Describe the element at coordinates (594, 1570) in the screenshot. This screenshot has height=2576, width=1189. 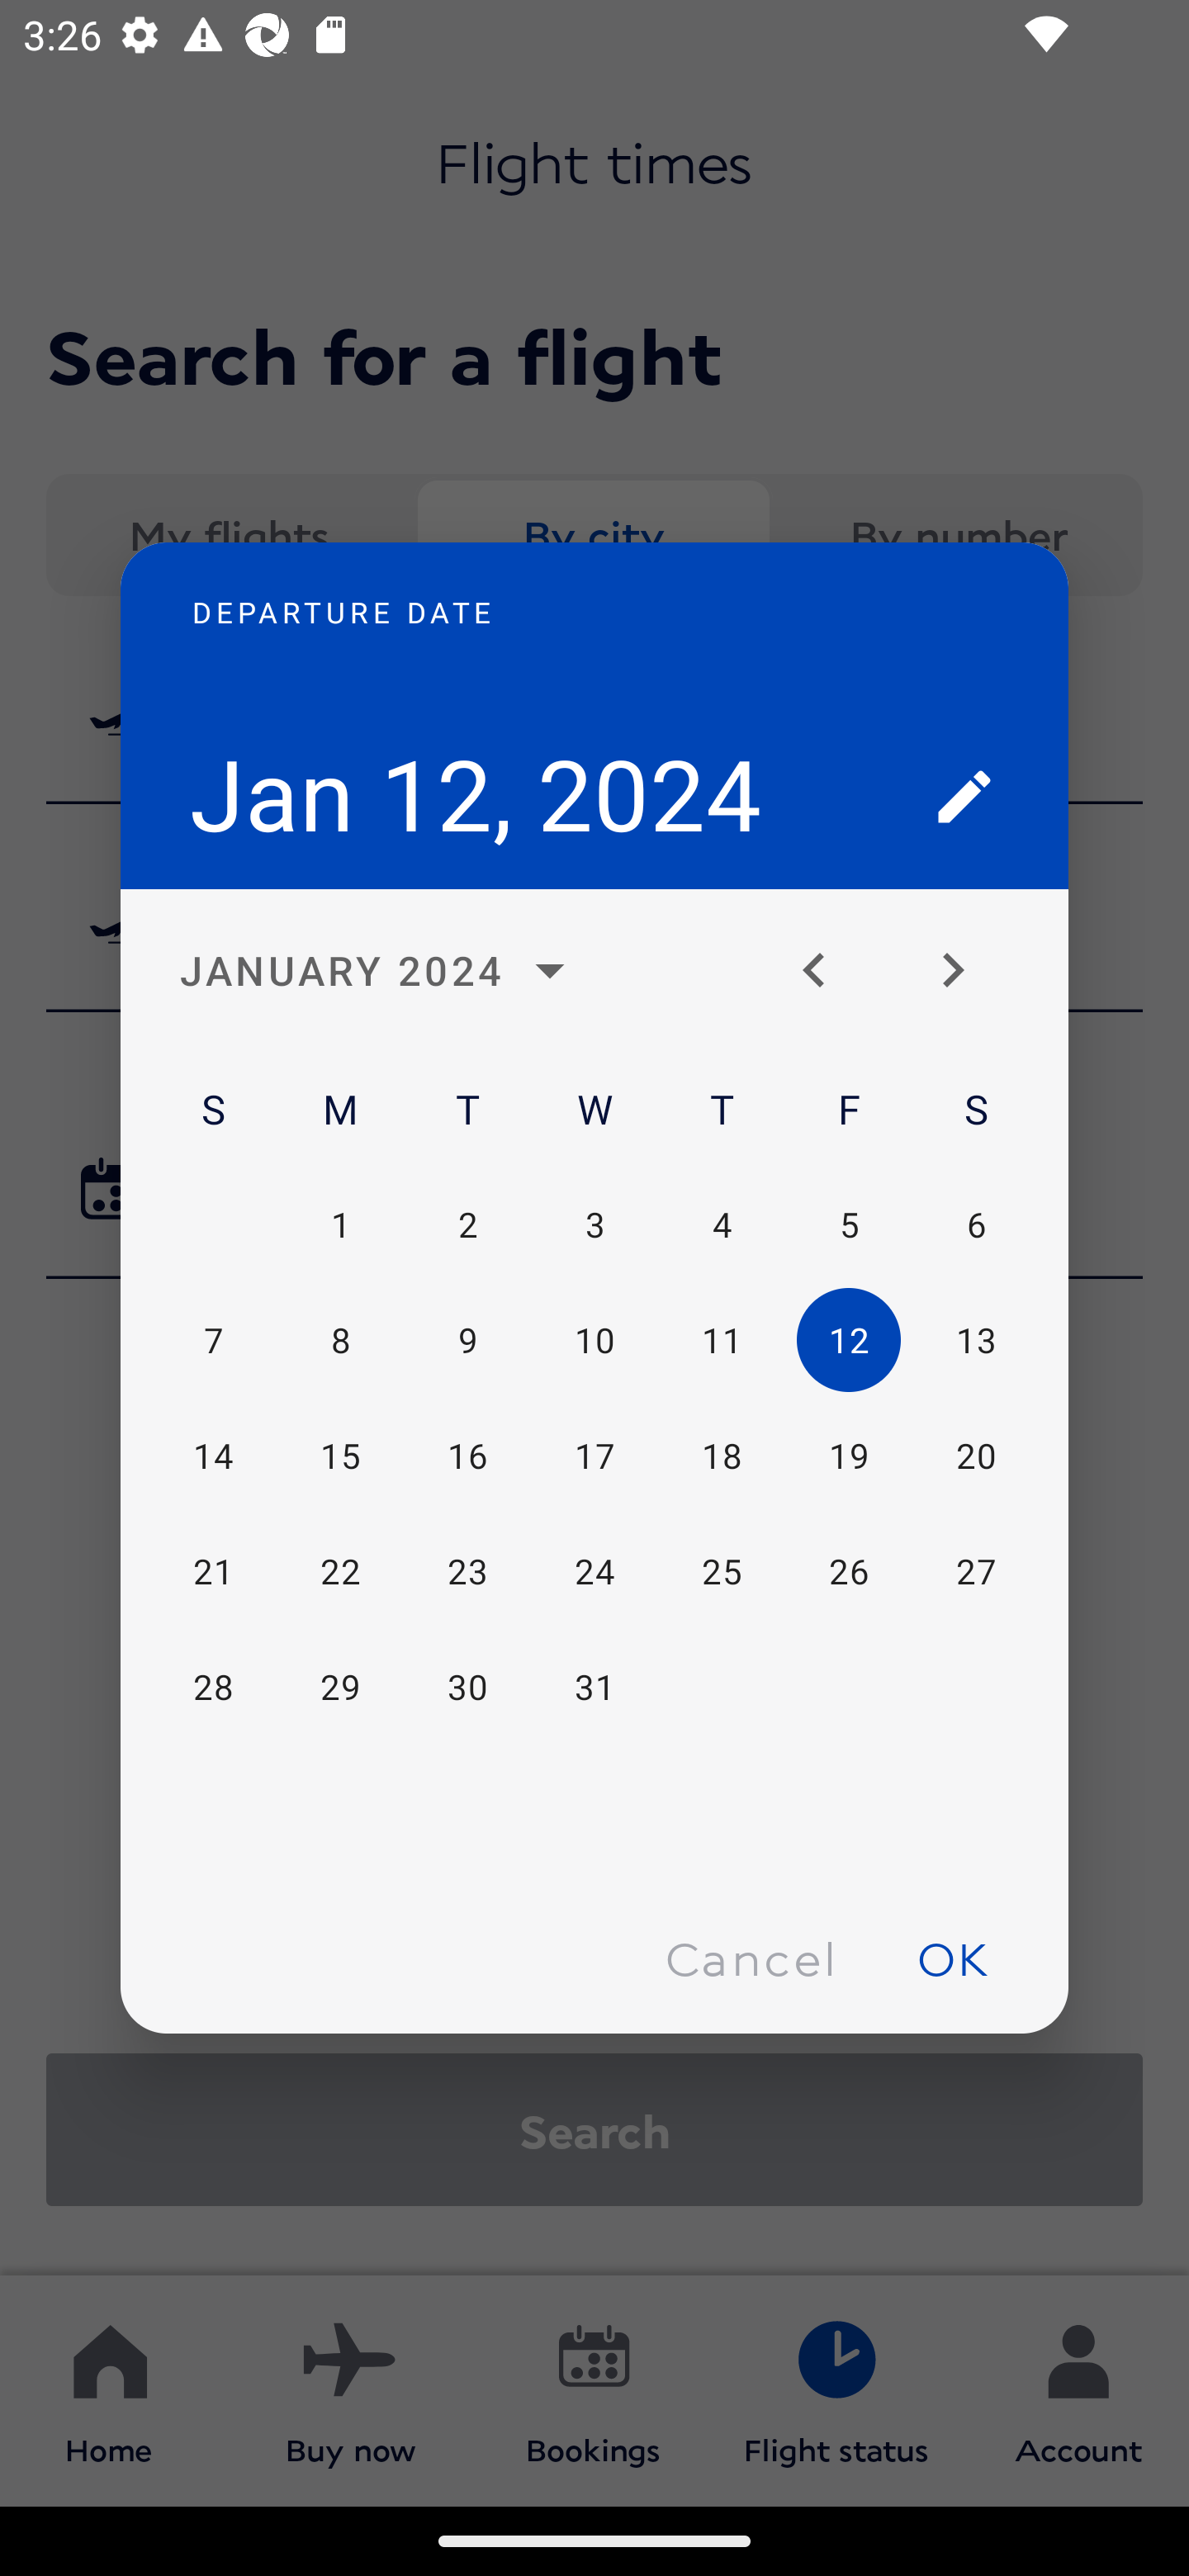
I see `24 Wed, Jan 24` at that location.